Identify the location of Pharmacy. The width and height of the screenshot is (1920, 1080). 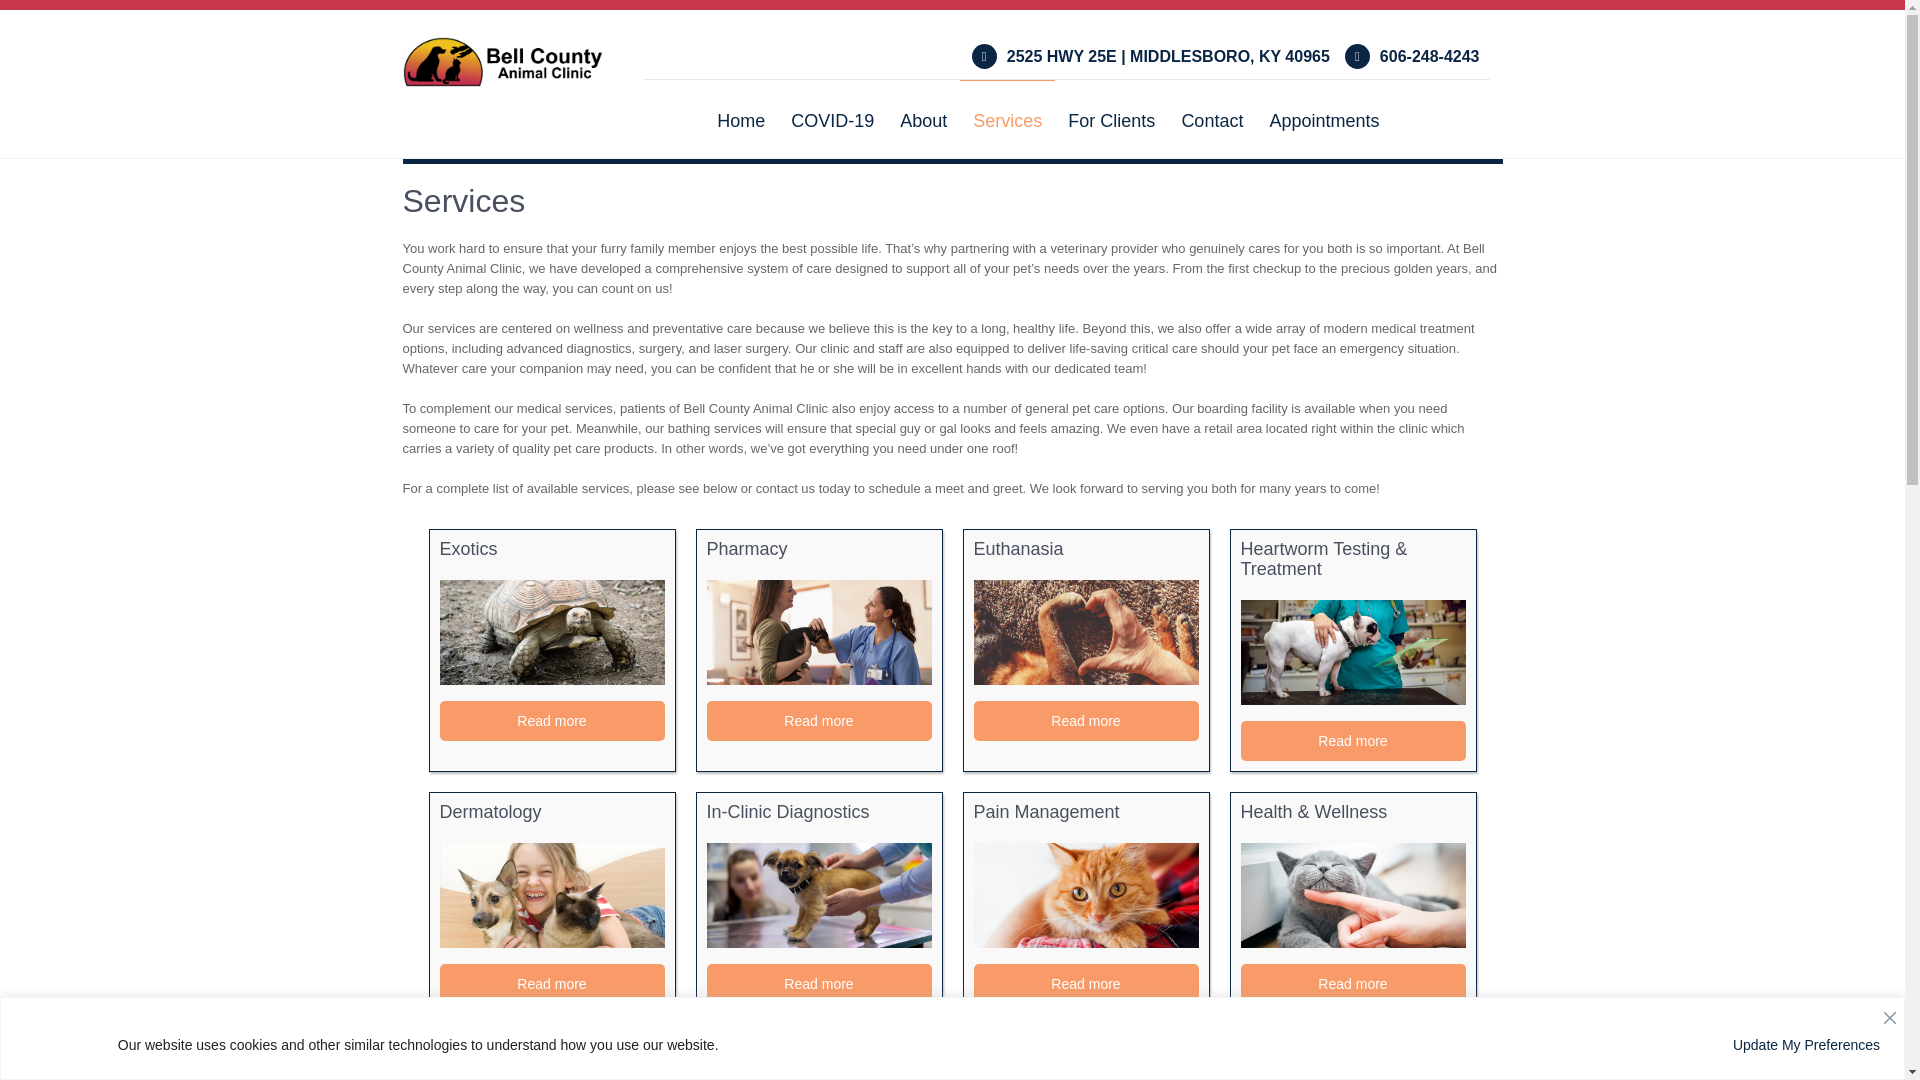
(818, 632).